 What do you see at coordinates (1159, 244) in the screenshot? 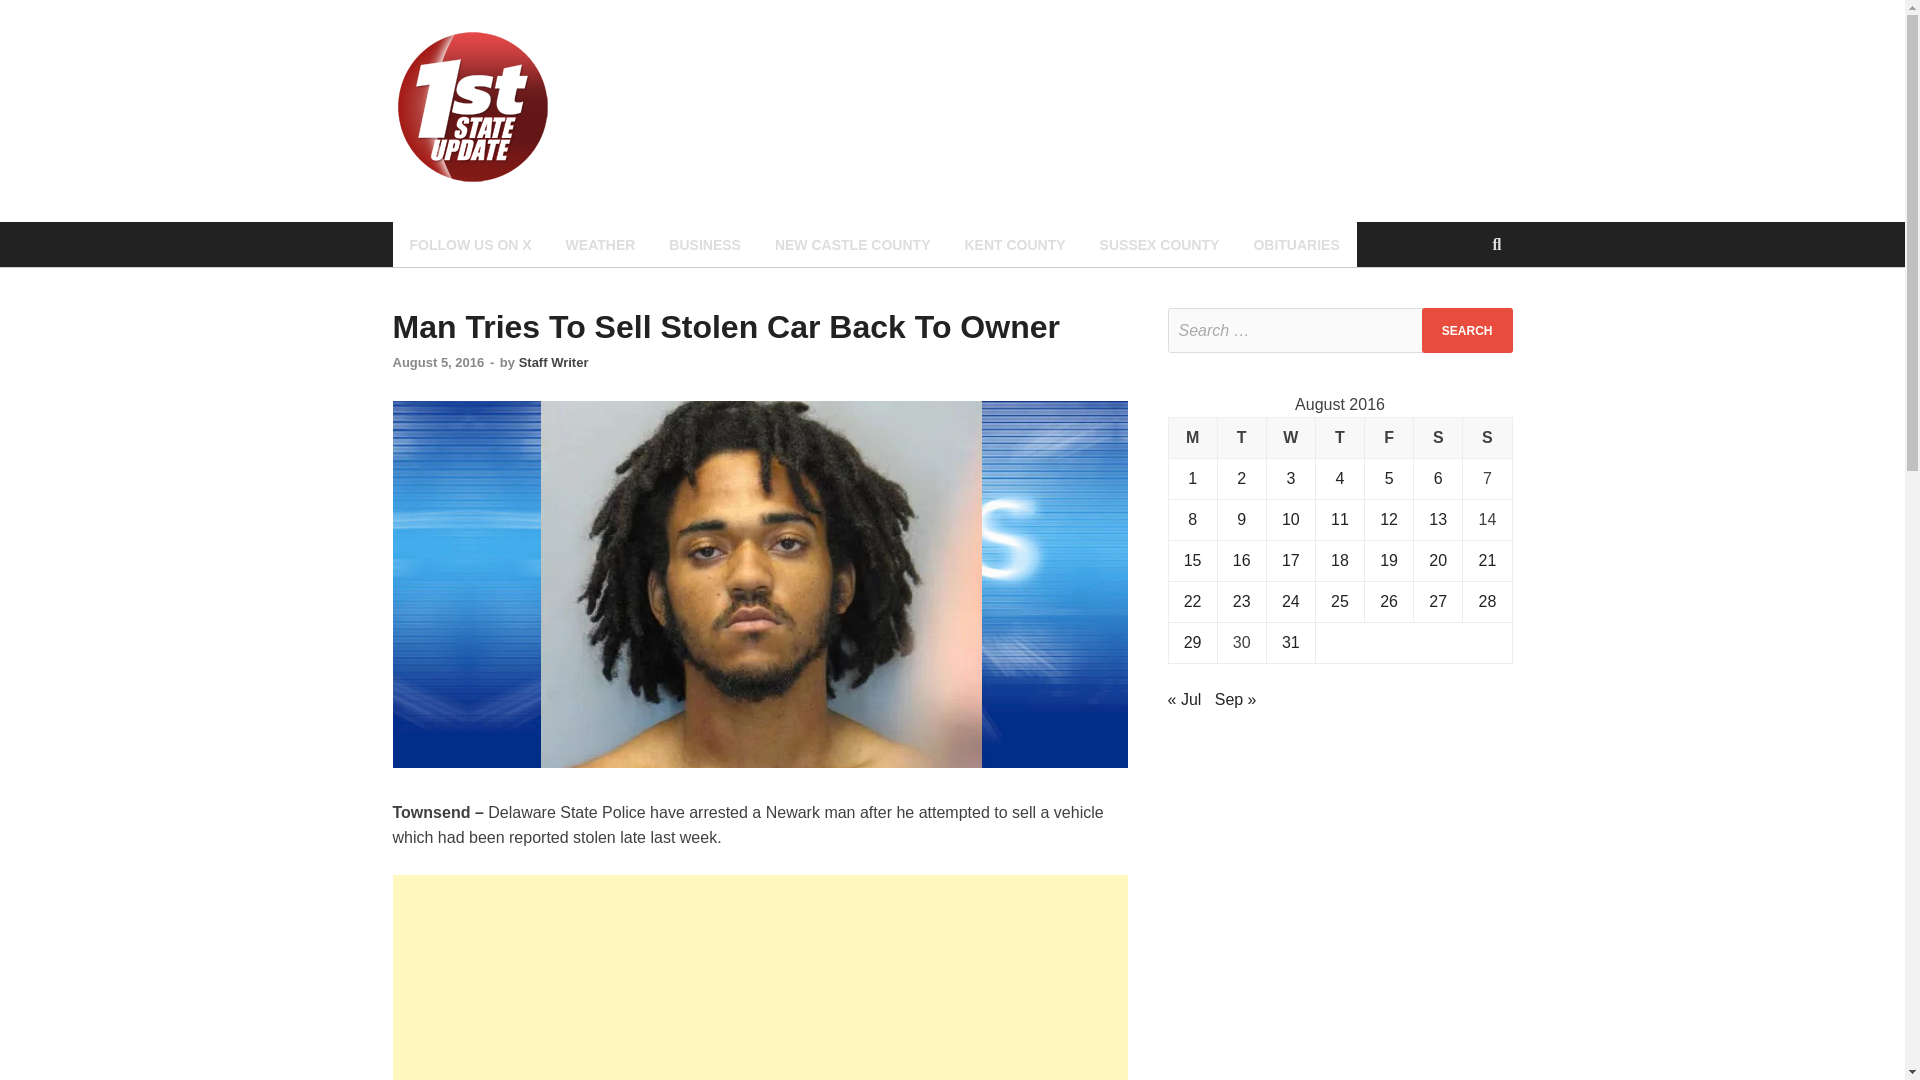
I see `SUSSEX COUNTY` at bounding box center [1159, 244].